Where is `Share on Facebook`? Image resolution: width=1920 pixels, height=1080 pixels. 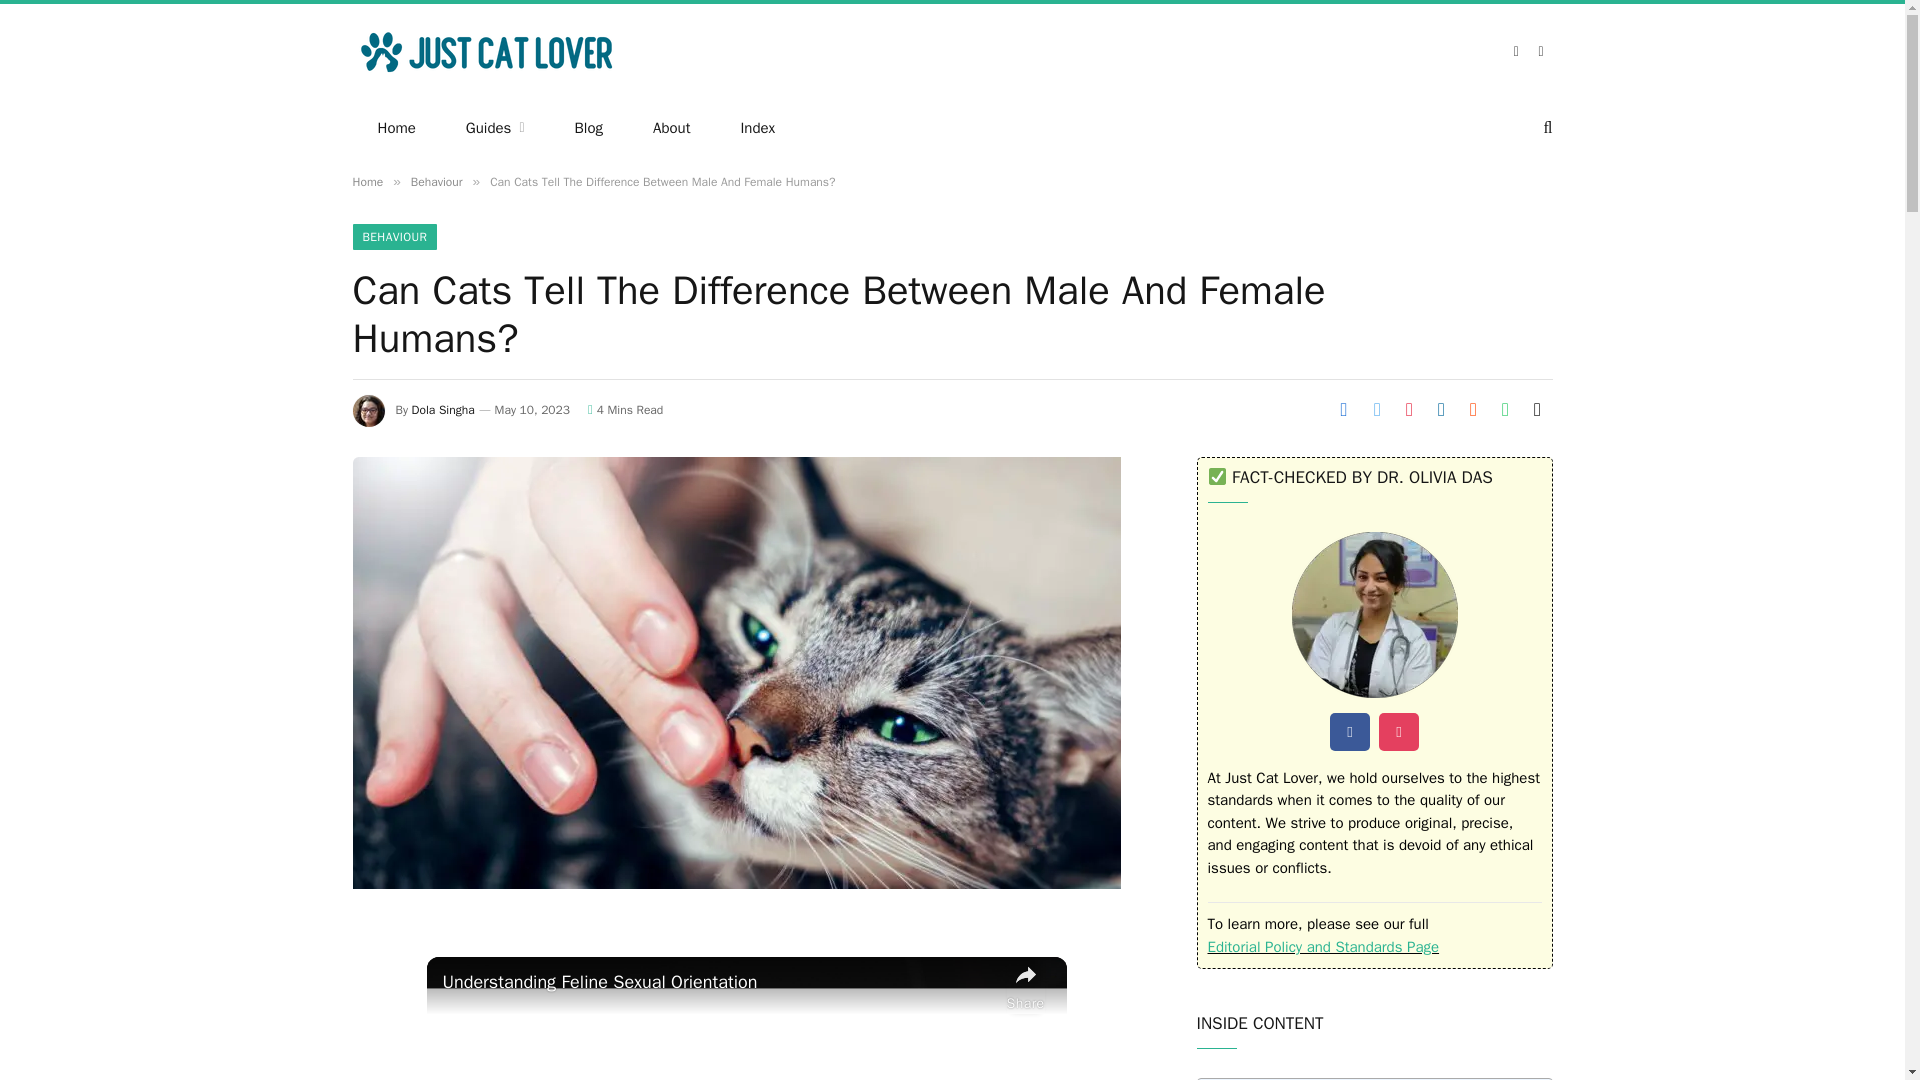
Share on Facebook is located at coordinates (1344, 409).